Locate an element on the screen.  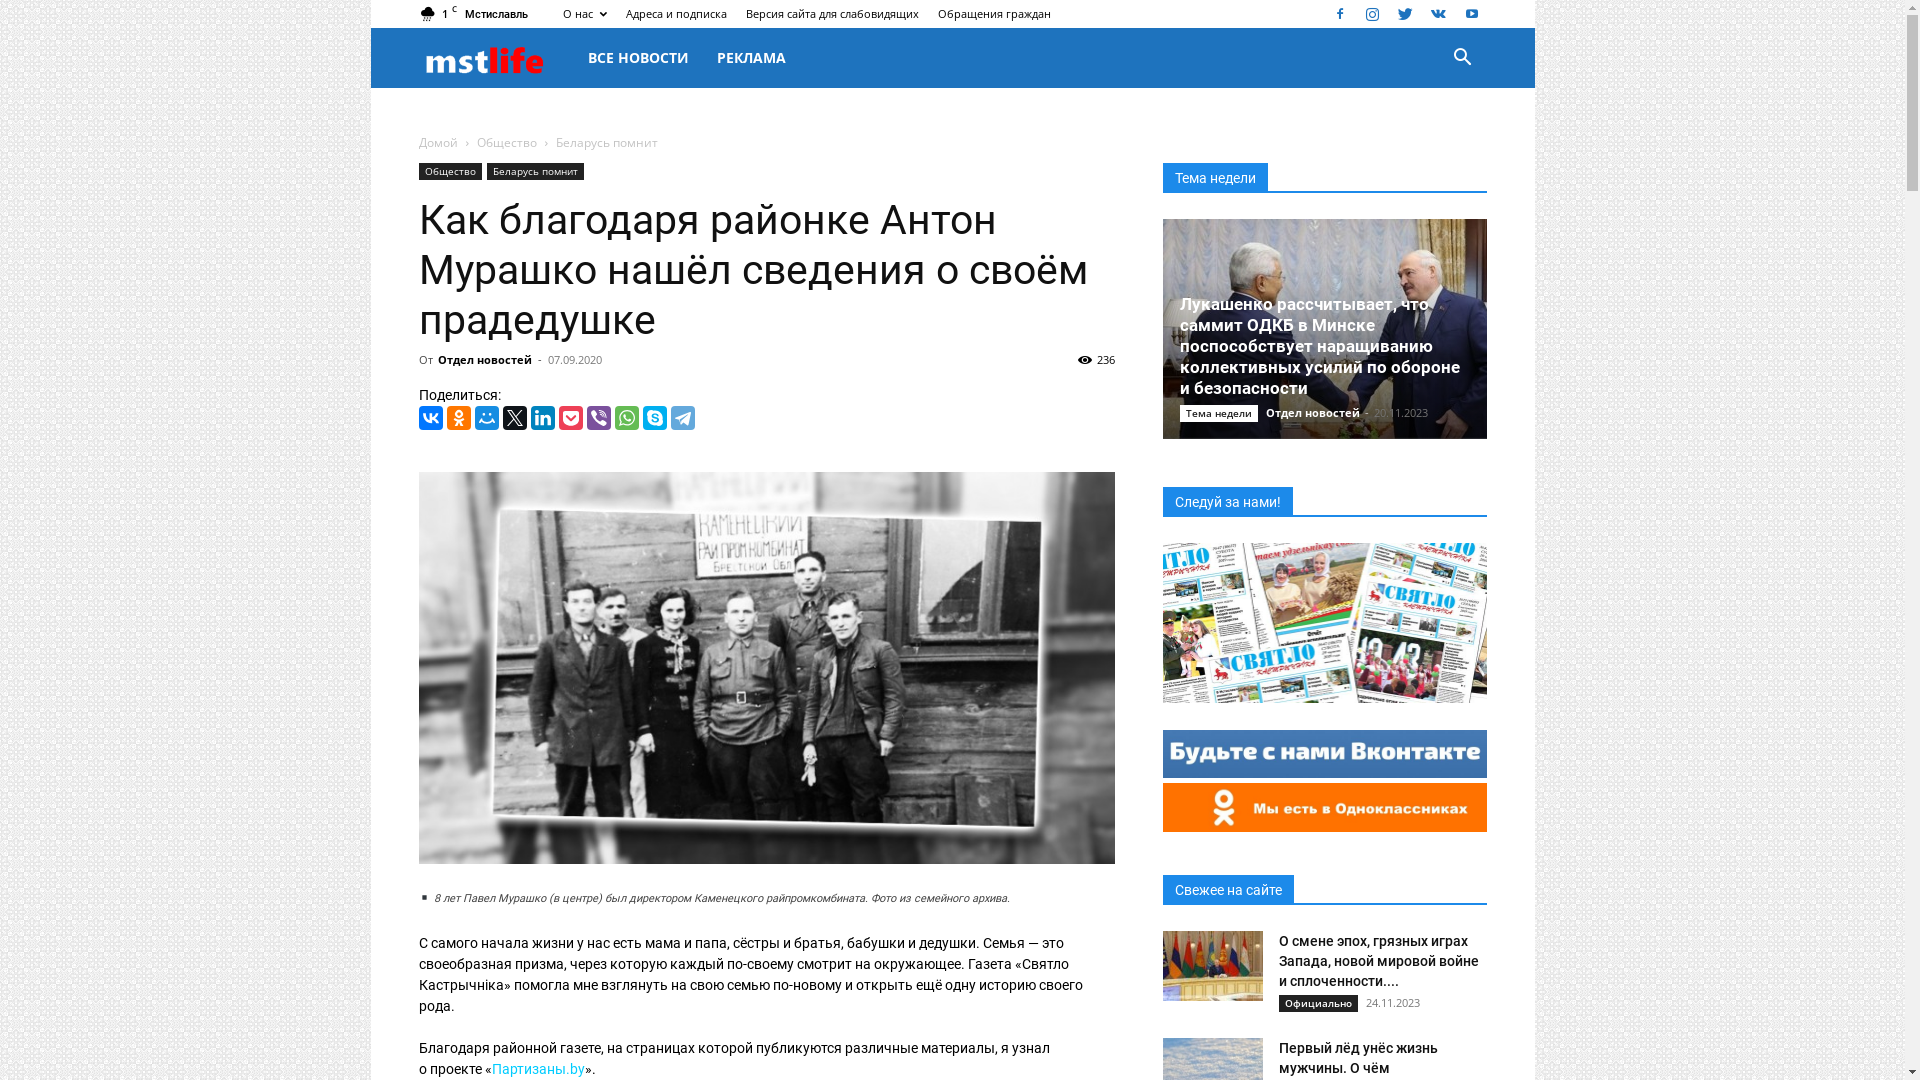
1 is located at coordinates (766, 668).